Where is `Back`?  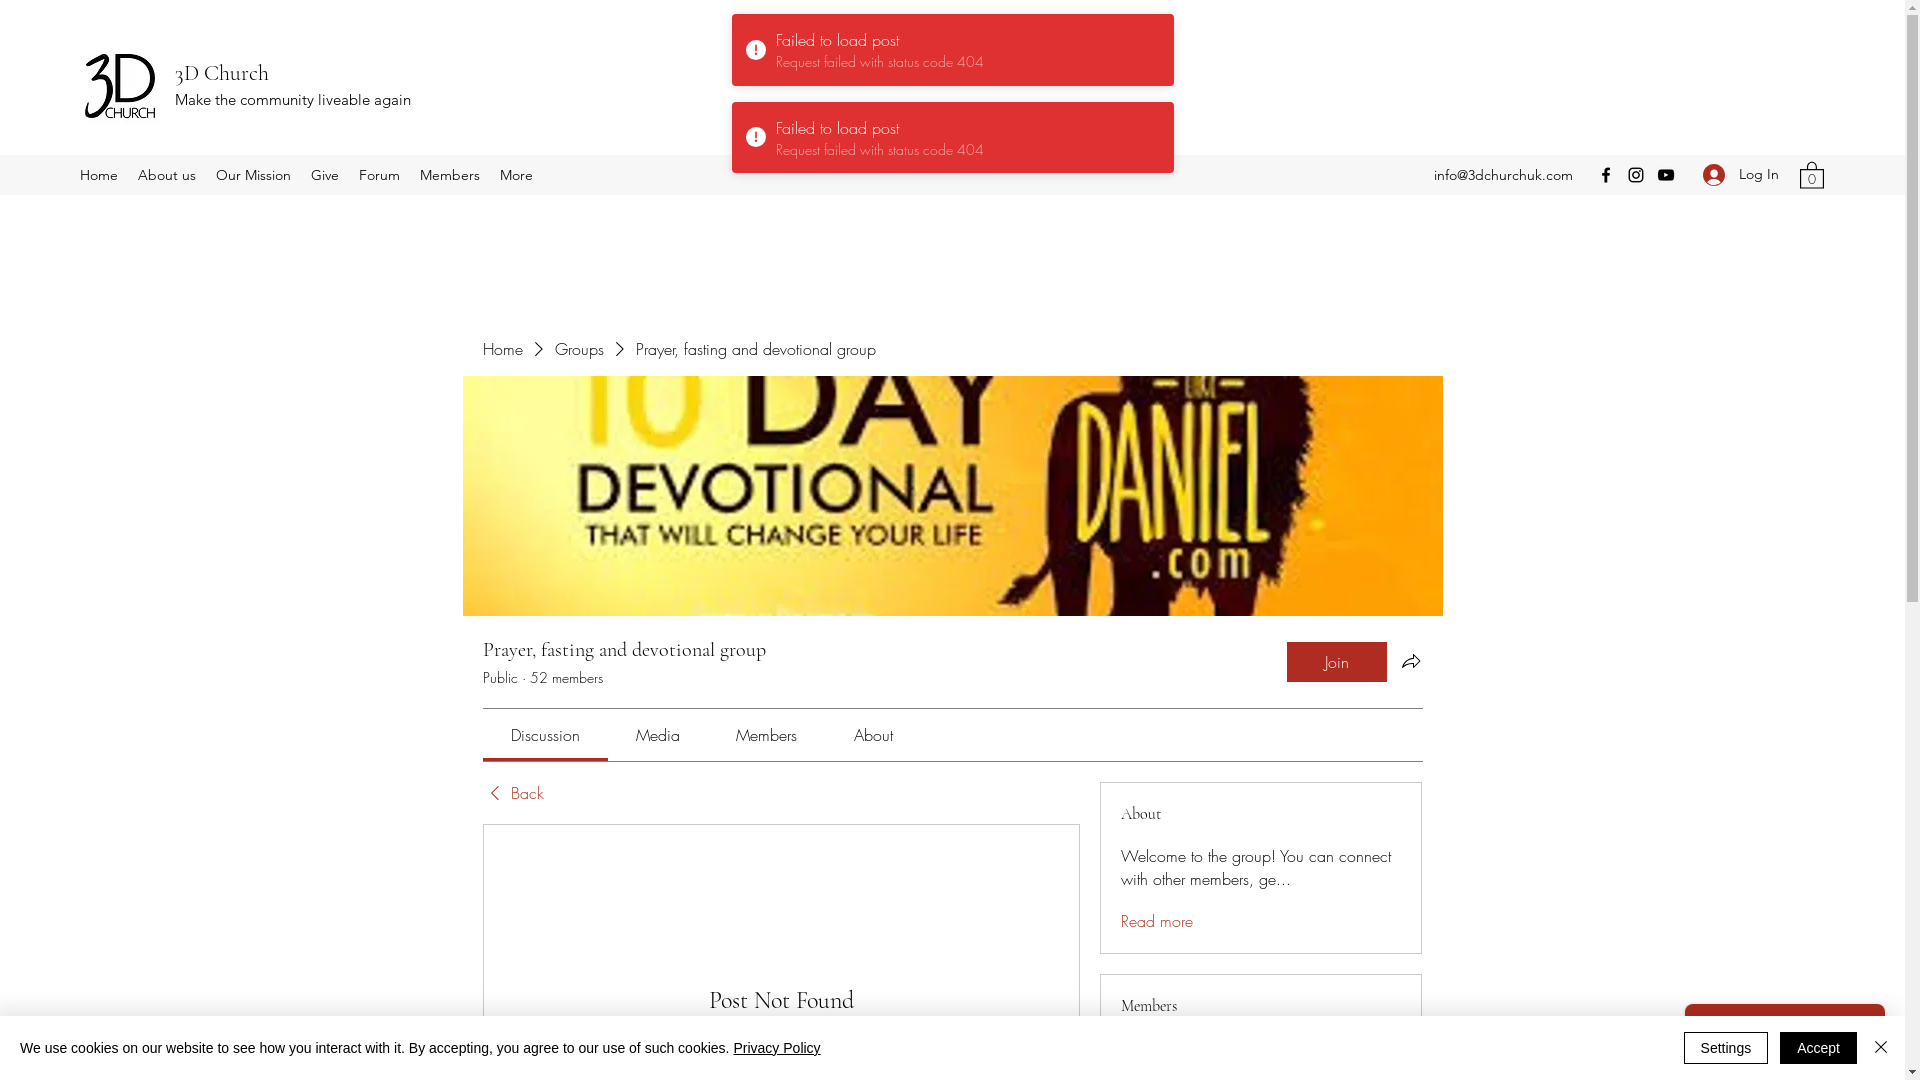 Back is located at coordinates (512, 793).